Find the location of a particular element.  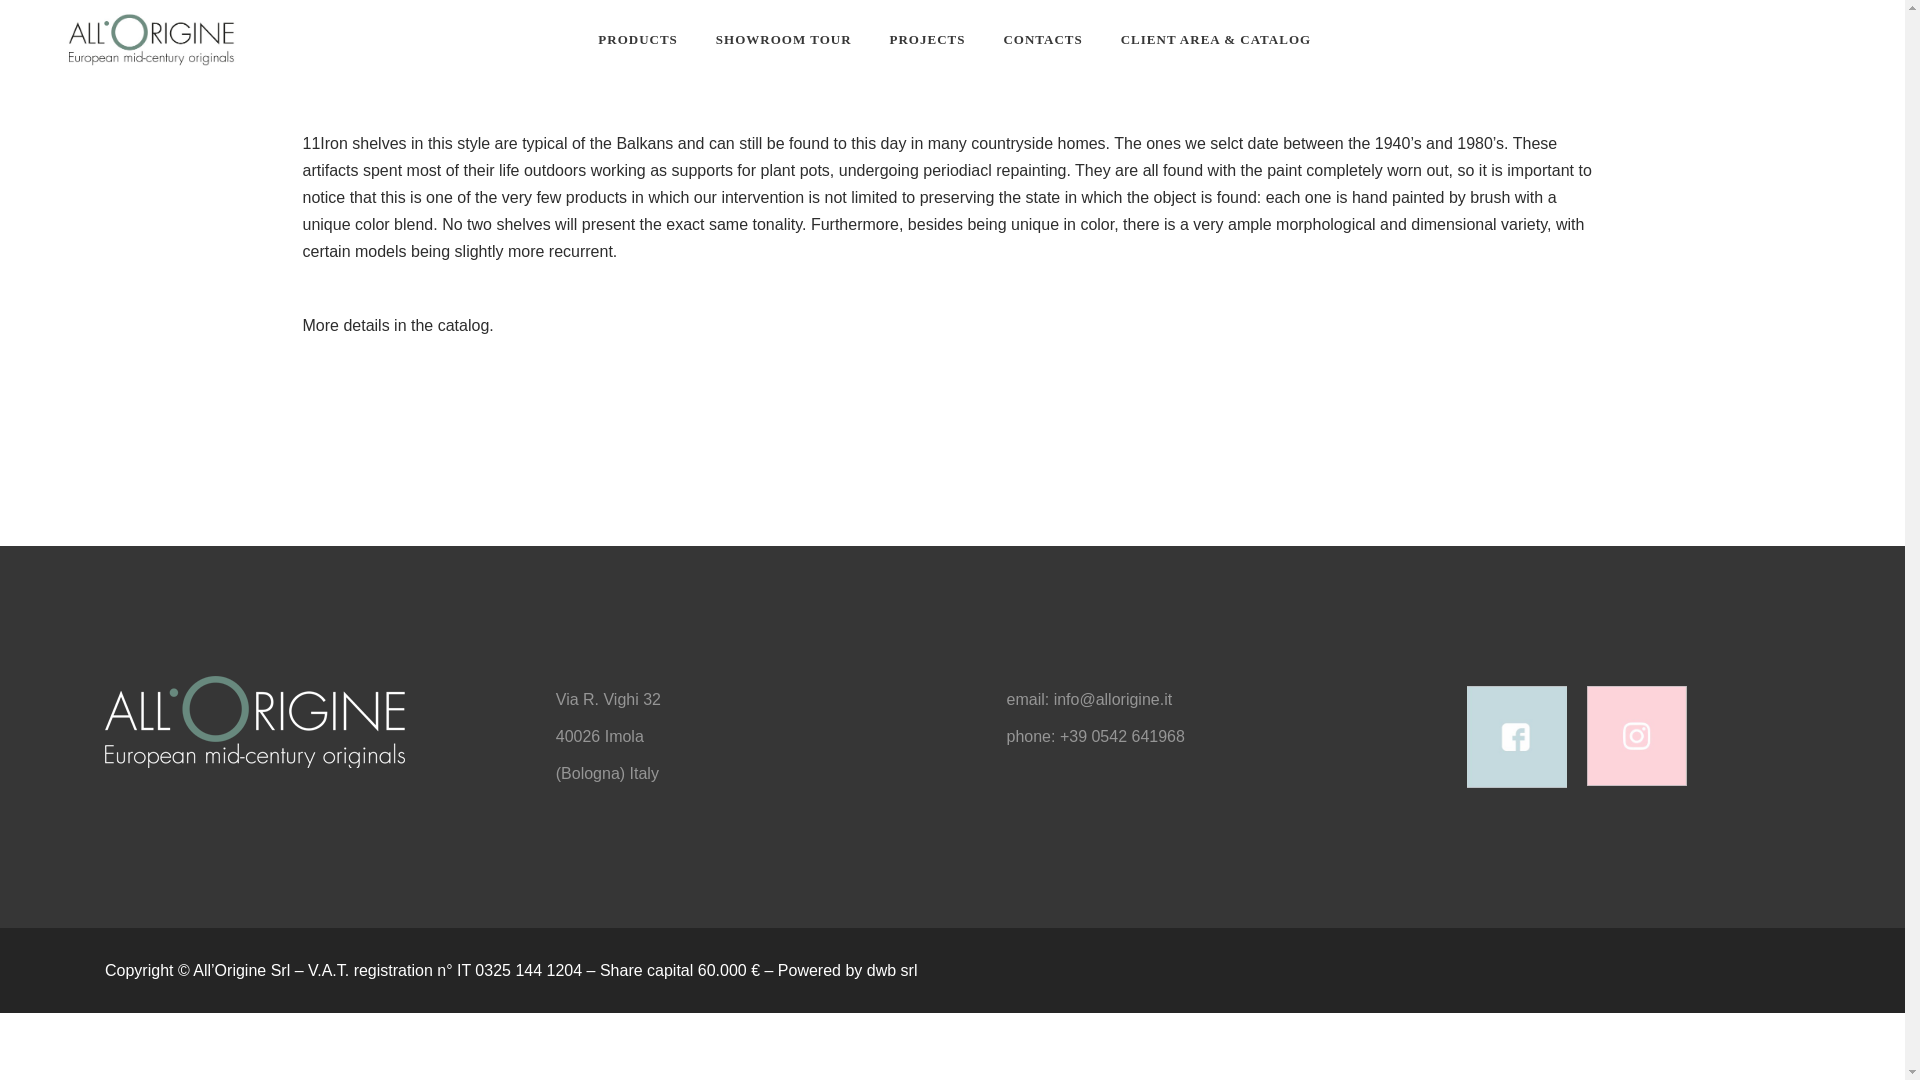

PRODUCTS is located at coordinates (638, 40).